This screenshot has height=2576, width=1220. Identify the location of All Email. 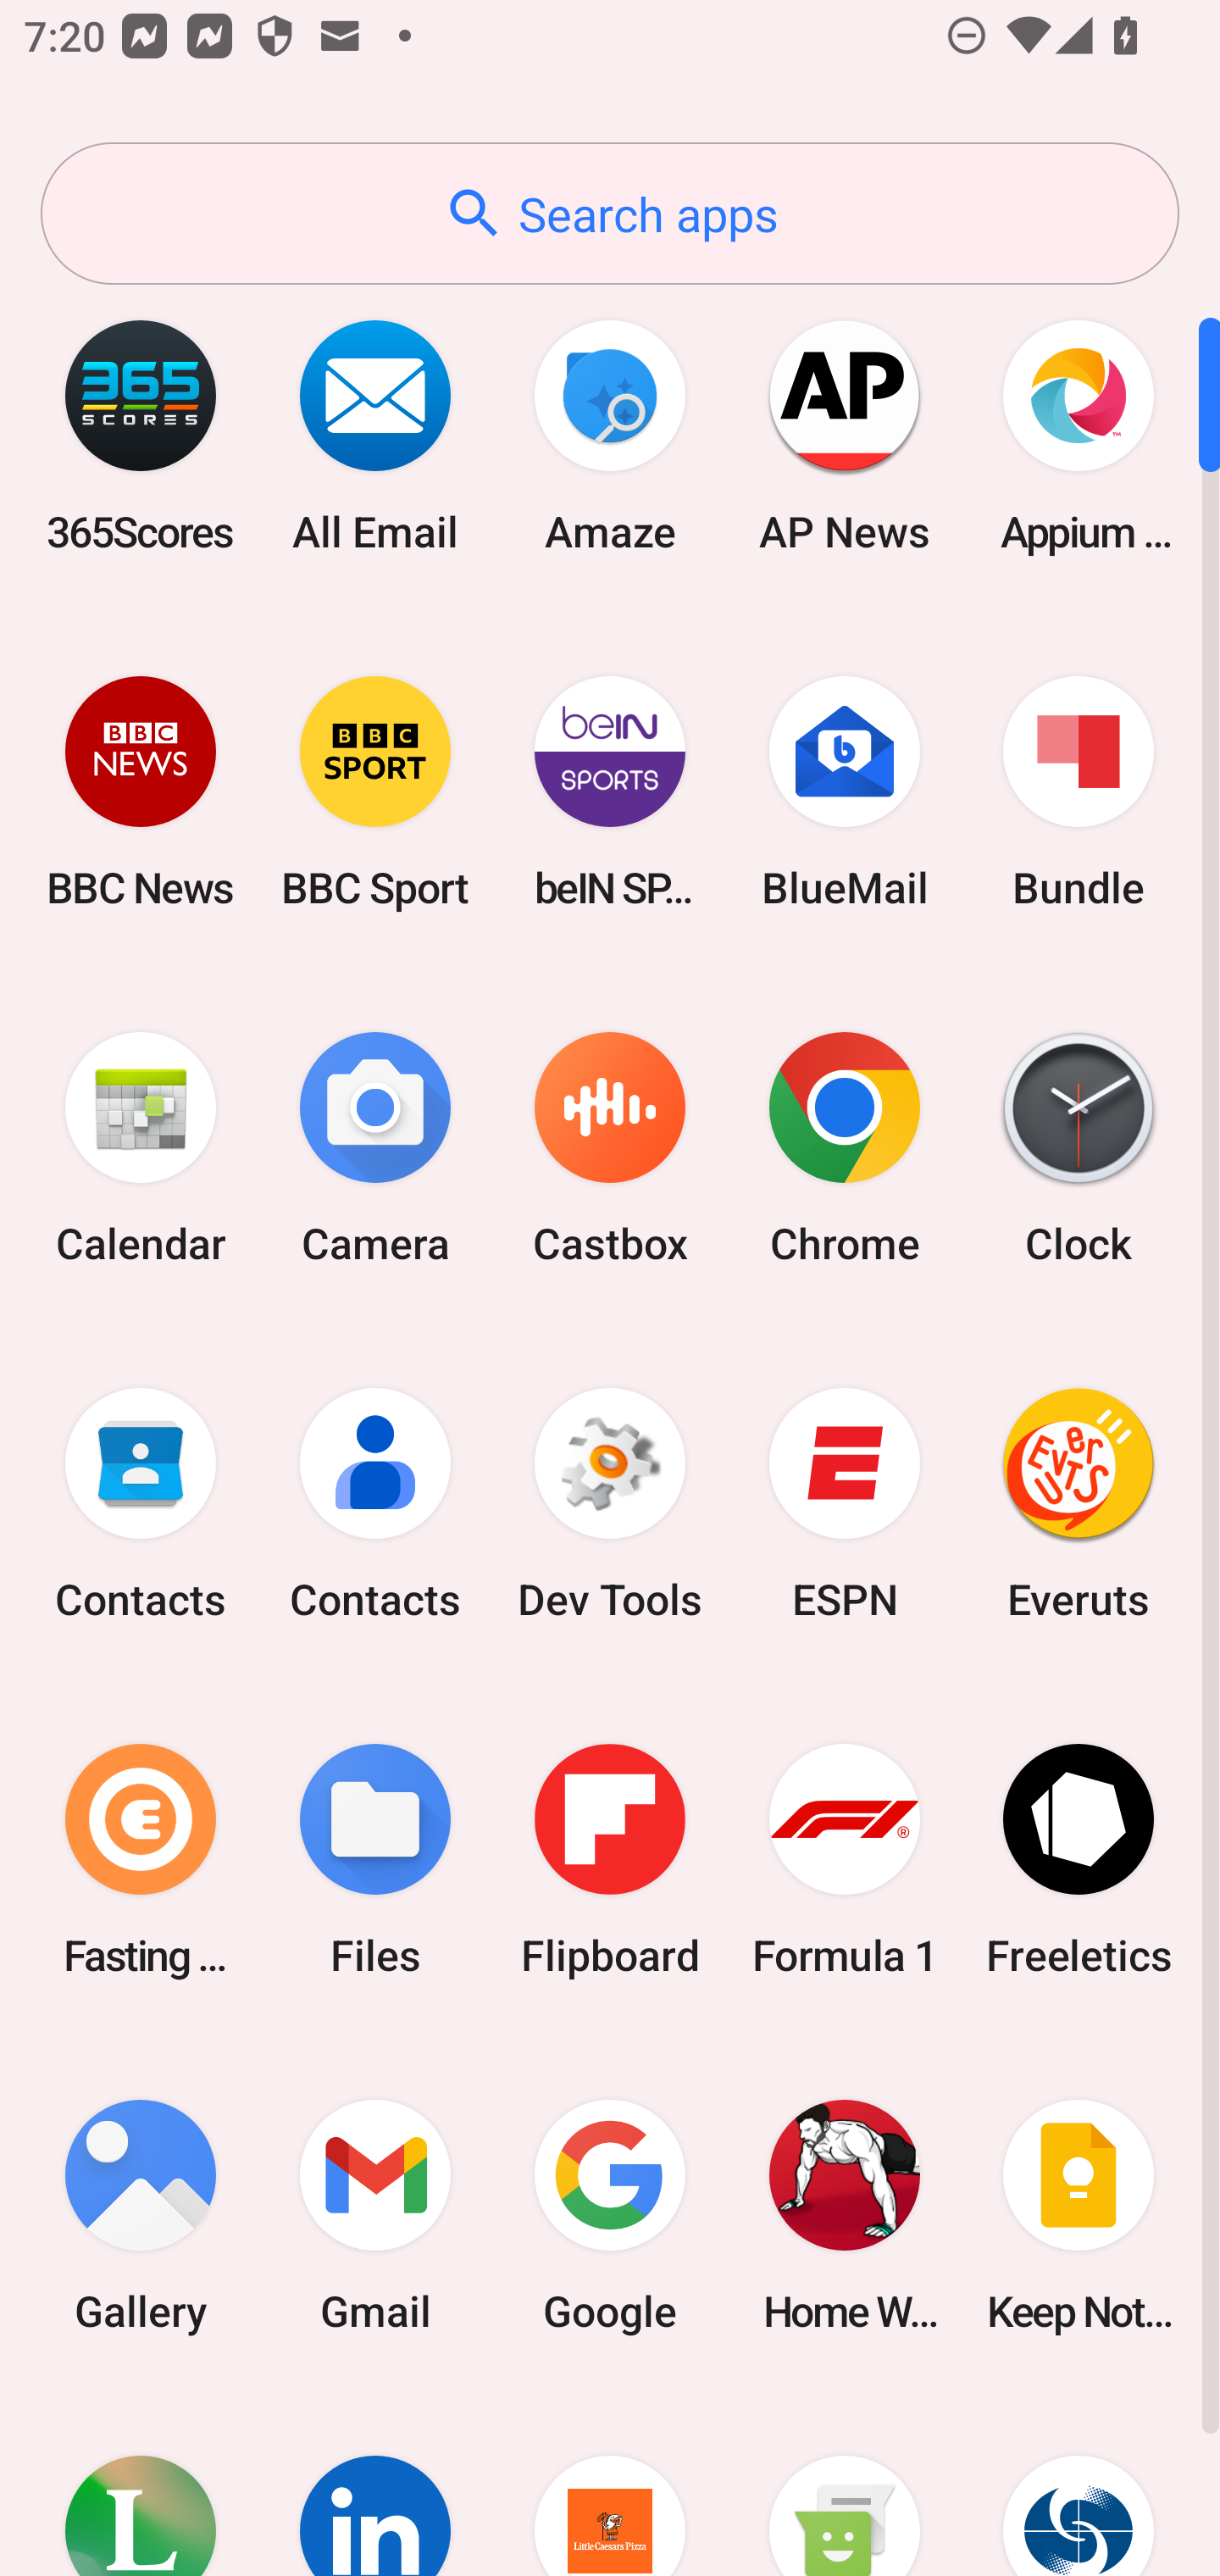
(375, 436).